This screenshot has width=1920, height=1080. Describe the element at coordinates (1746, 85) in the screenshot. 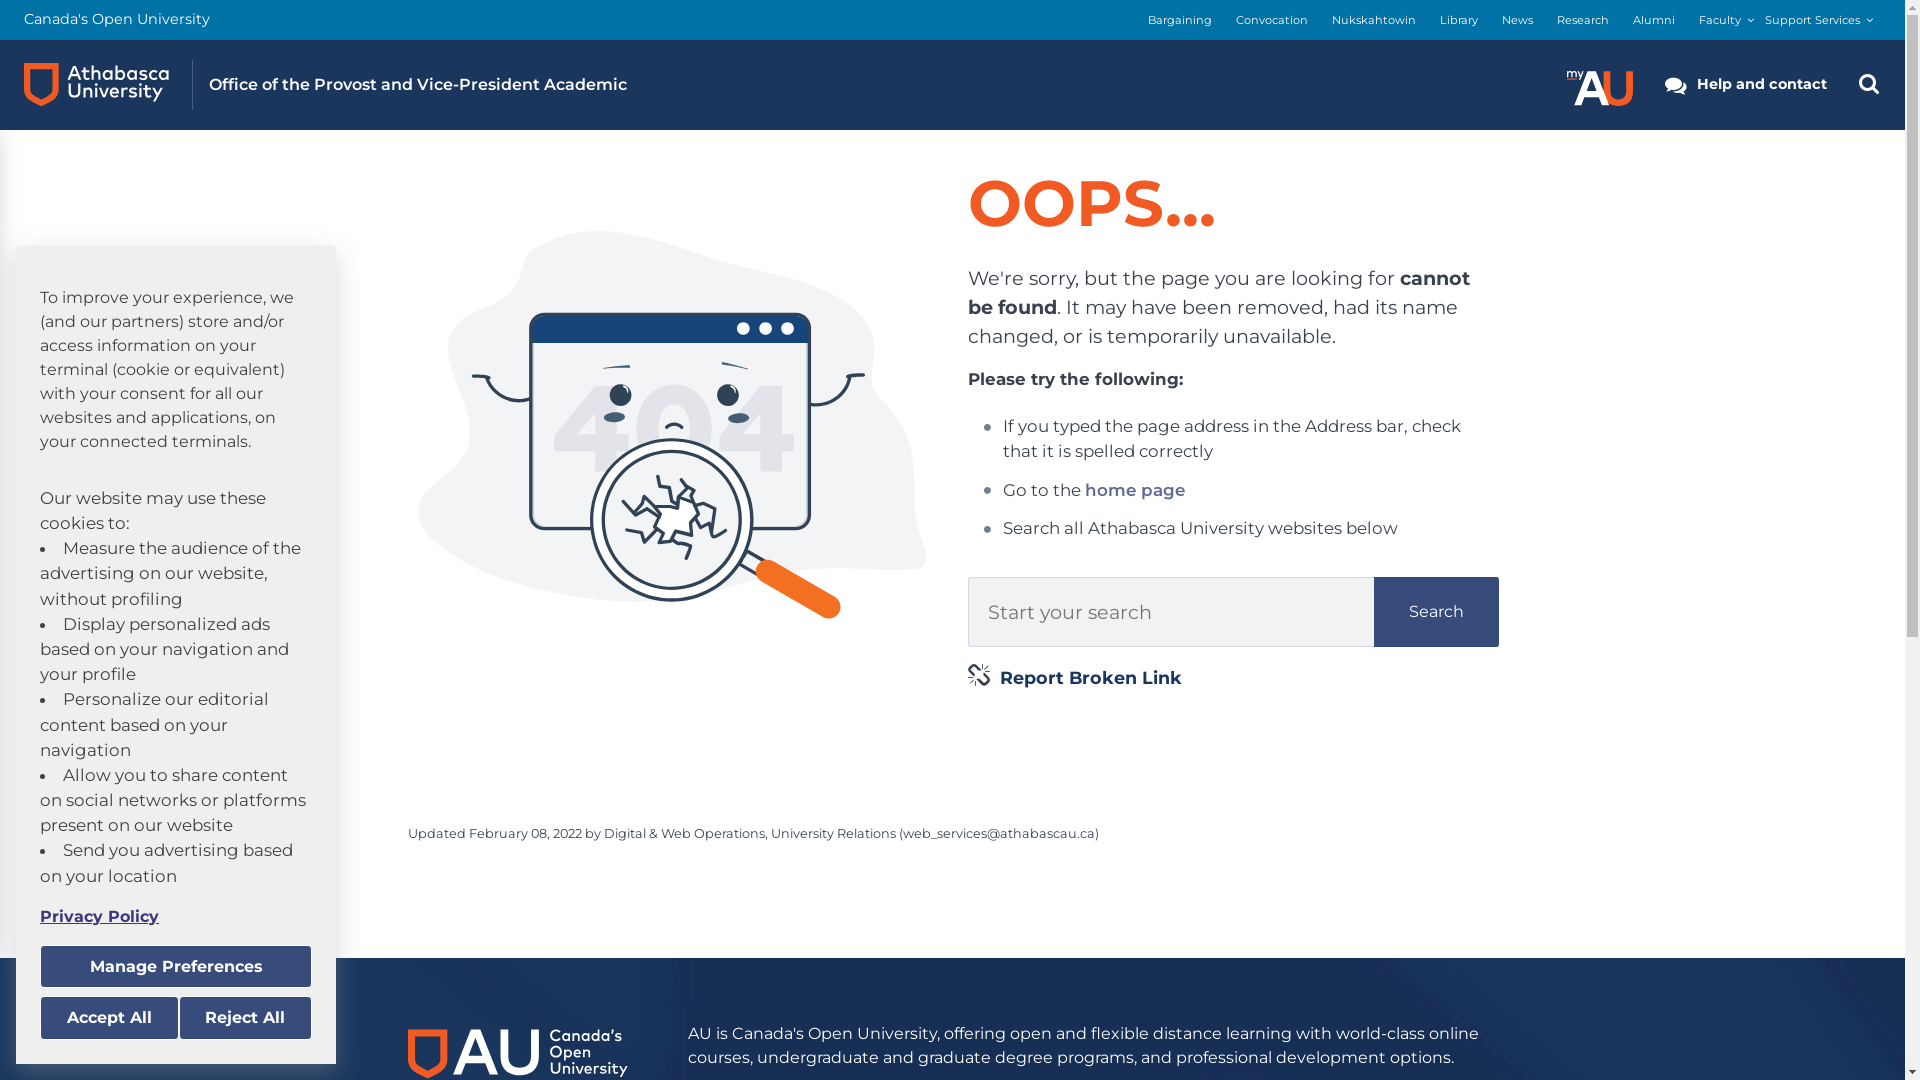

I see `Help and contact` at that location.